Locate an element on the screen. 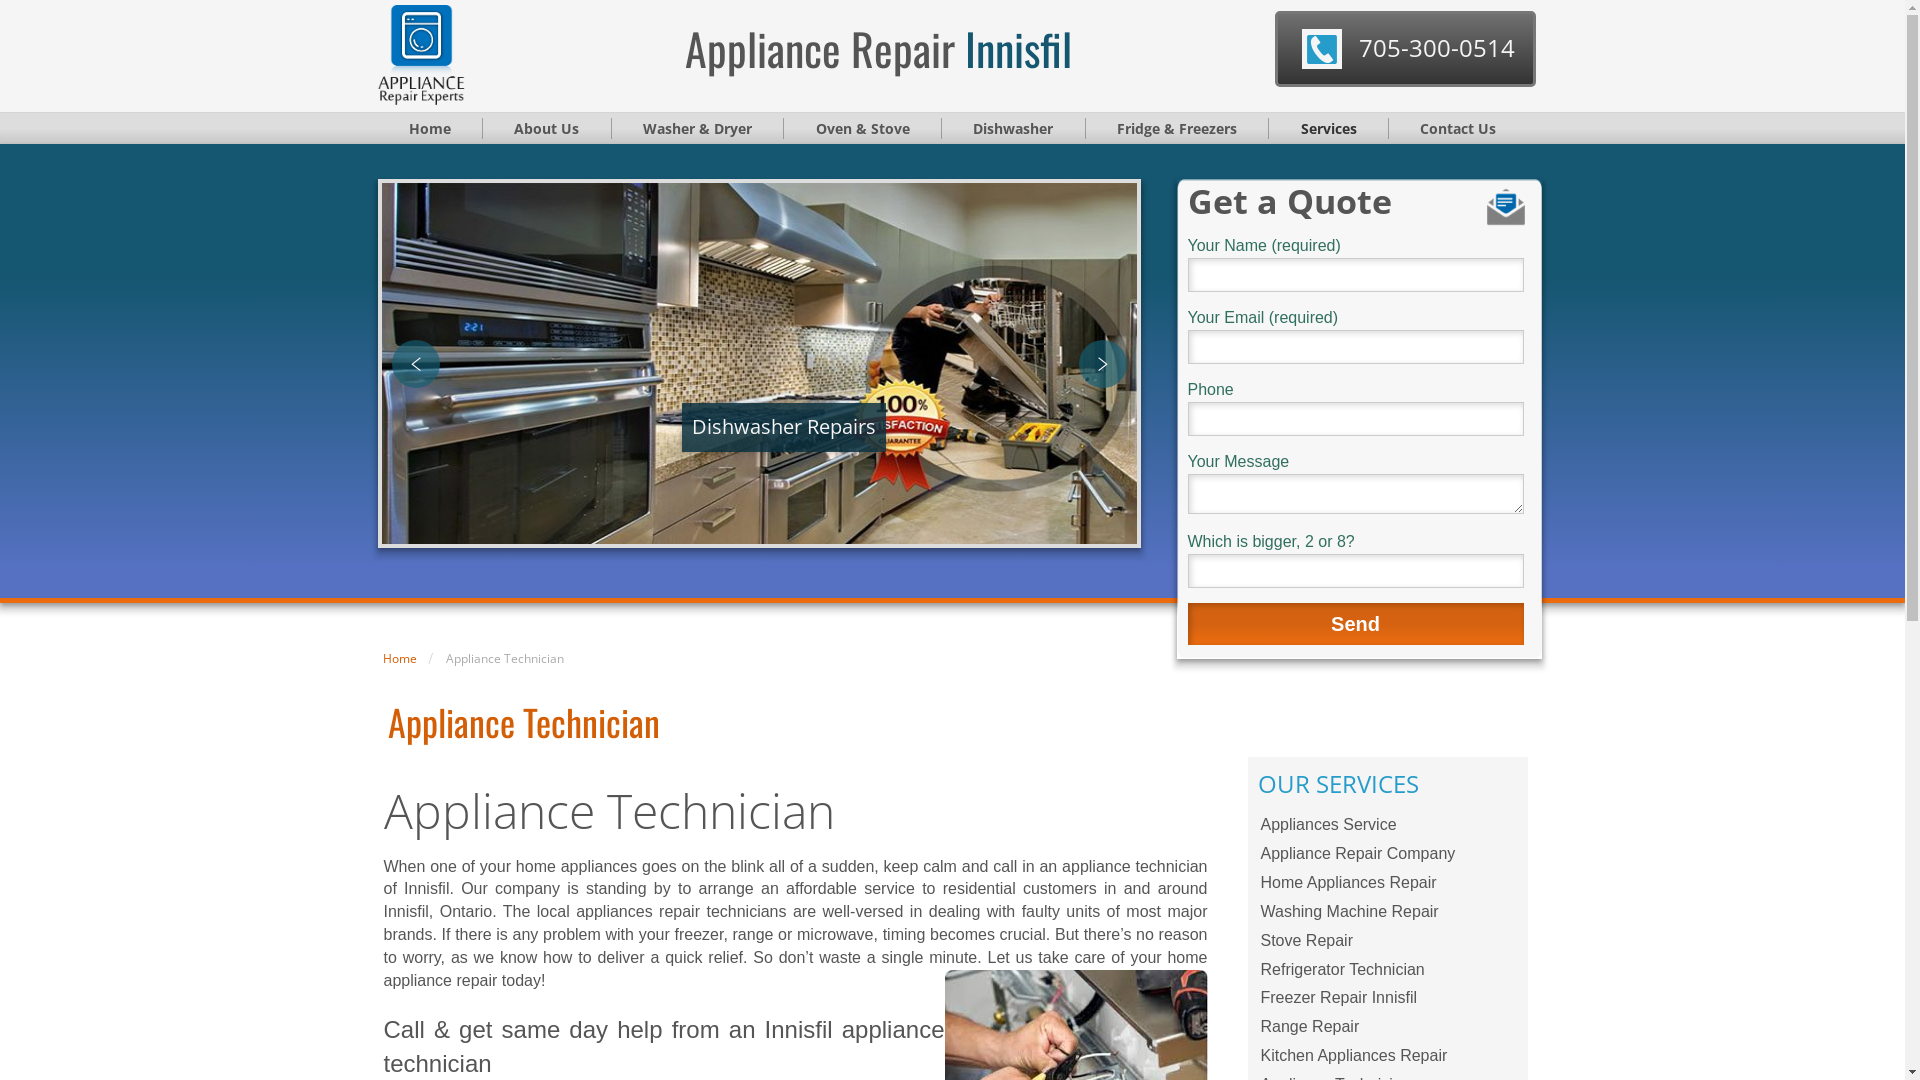 The width and height of the screenshot is (1920, 1080). Dishwasher is located at coordinates (1014, 128).